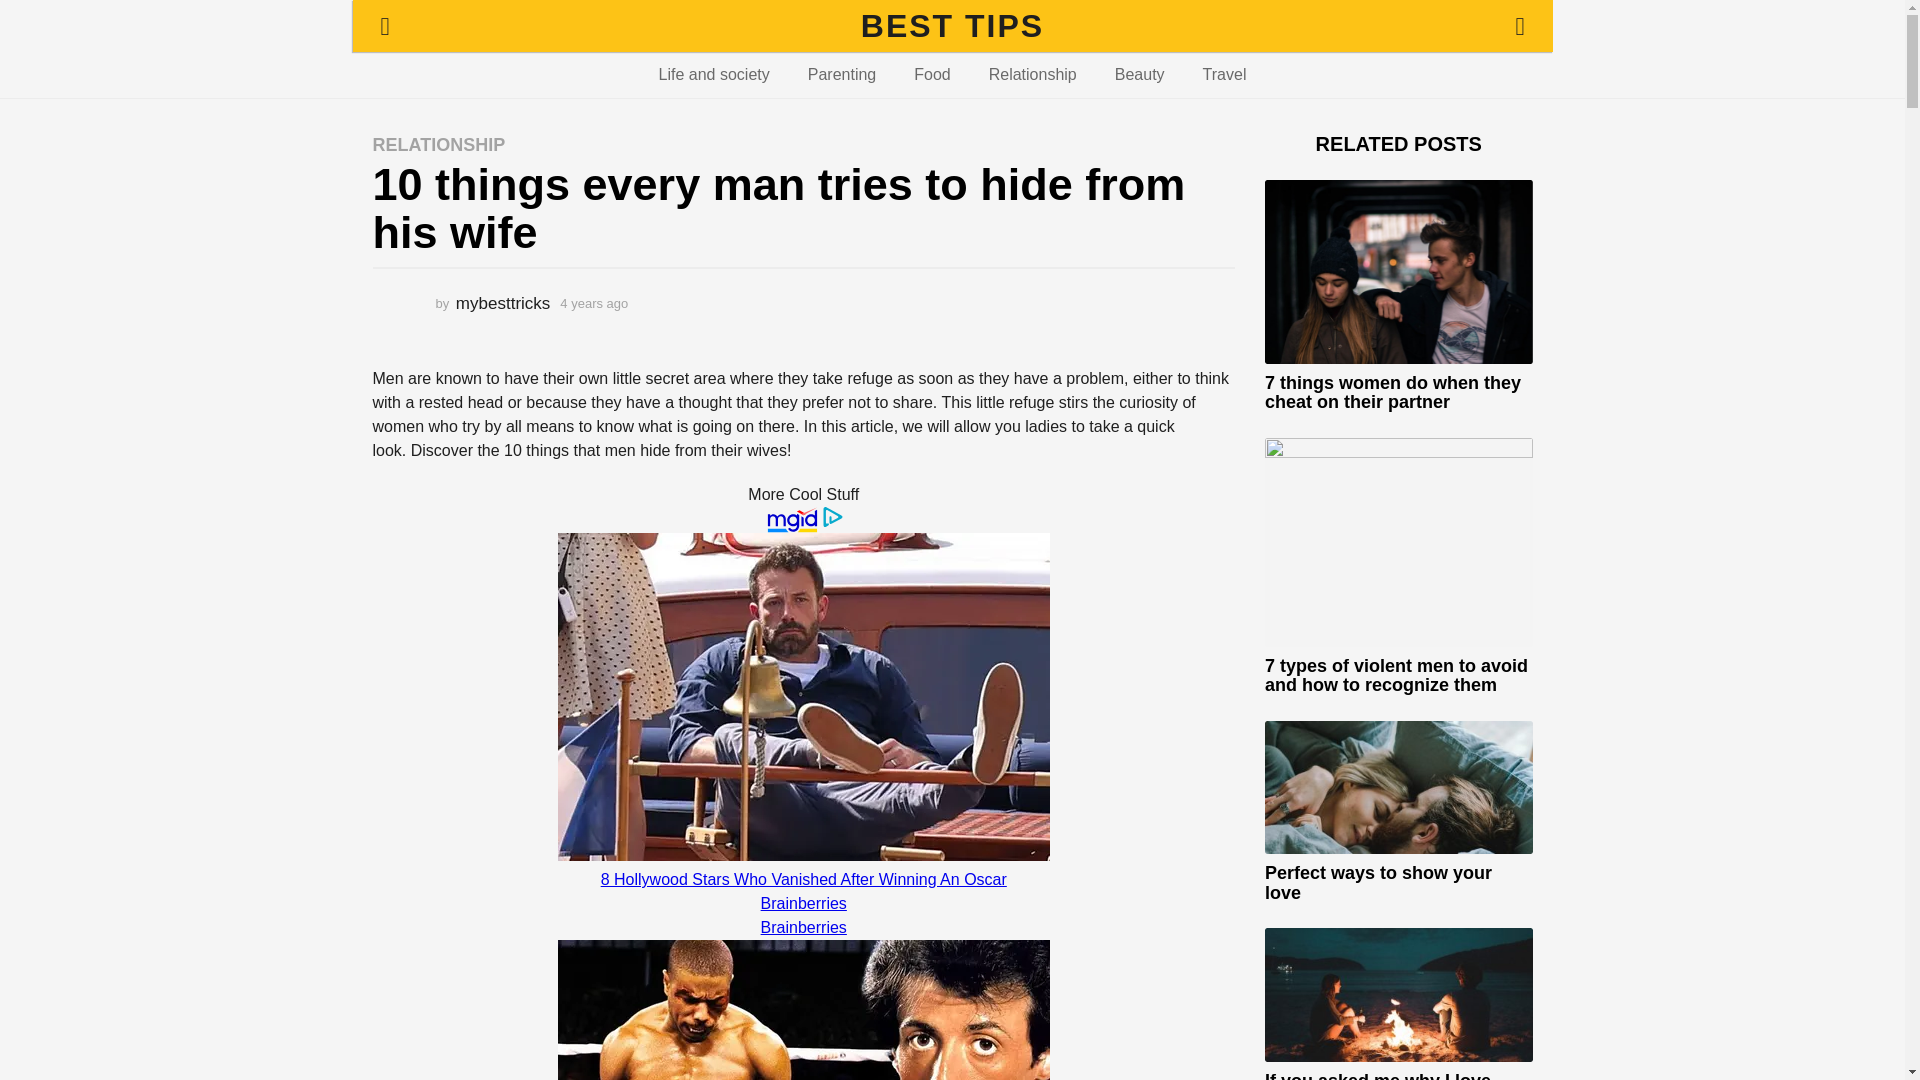 This screenshot has height=1080, width=1920. Describe the element at coordinates (842, 74) in the screenshot. I see `Parenting` at that location.